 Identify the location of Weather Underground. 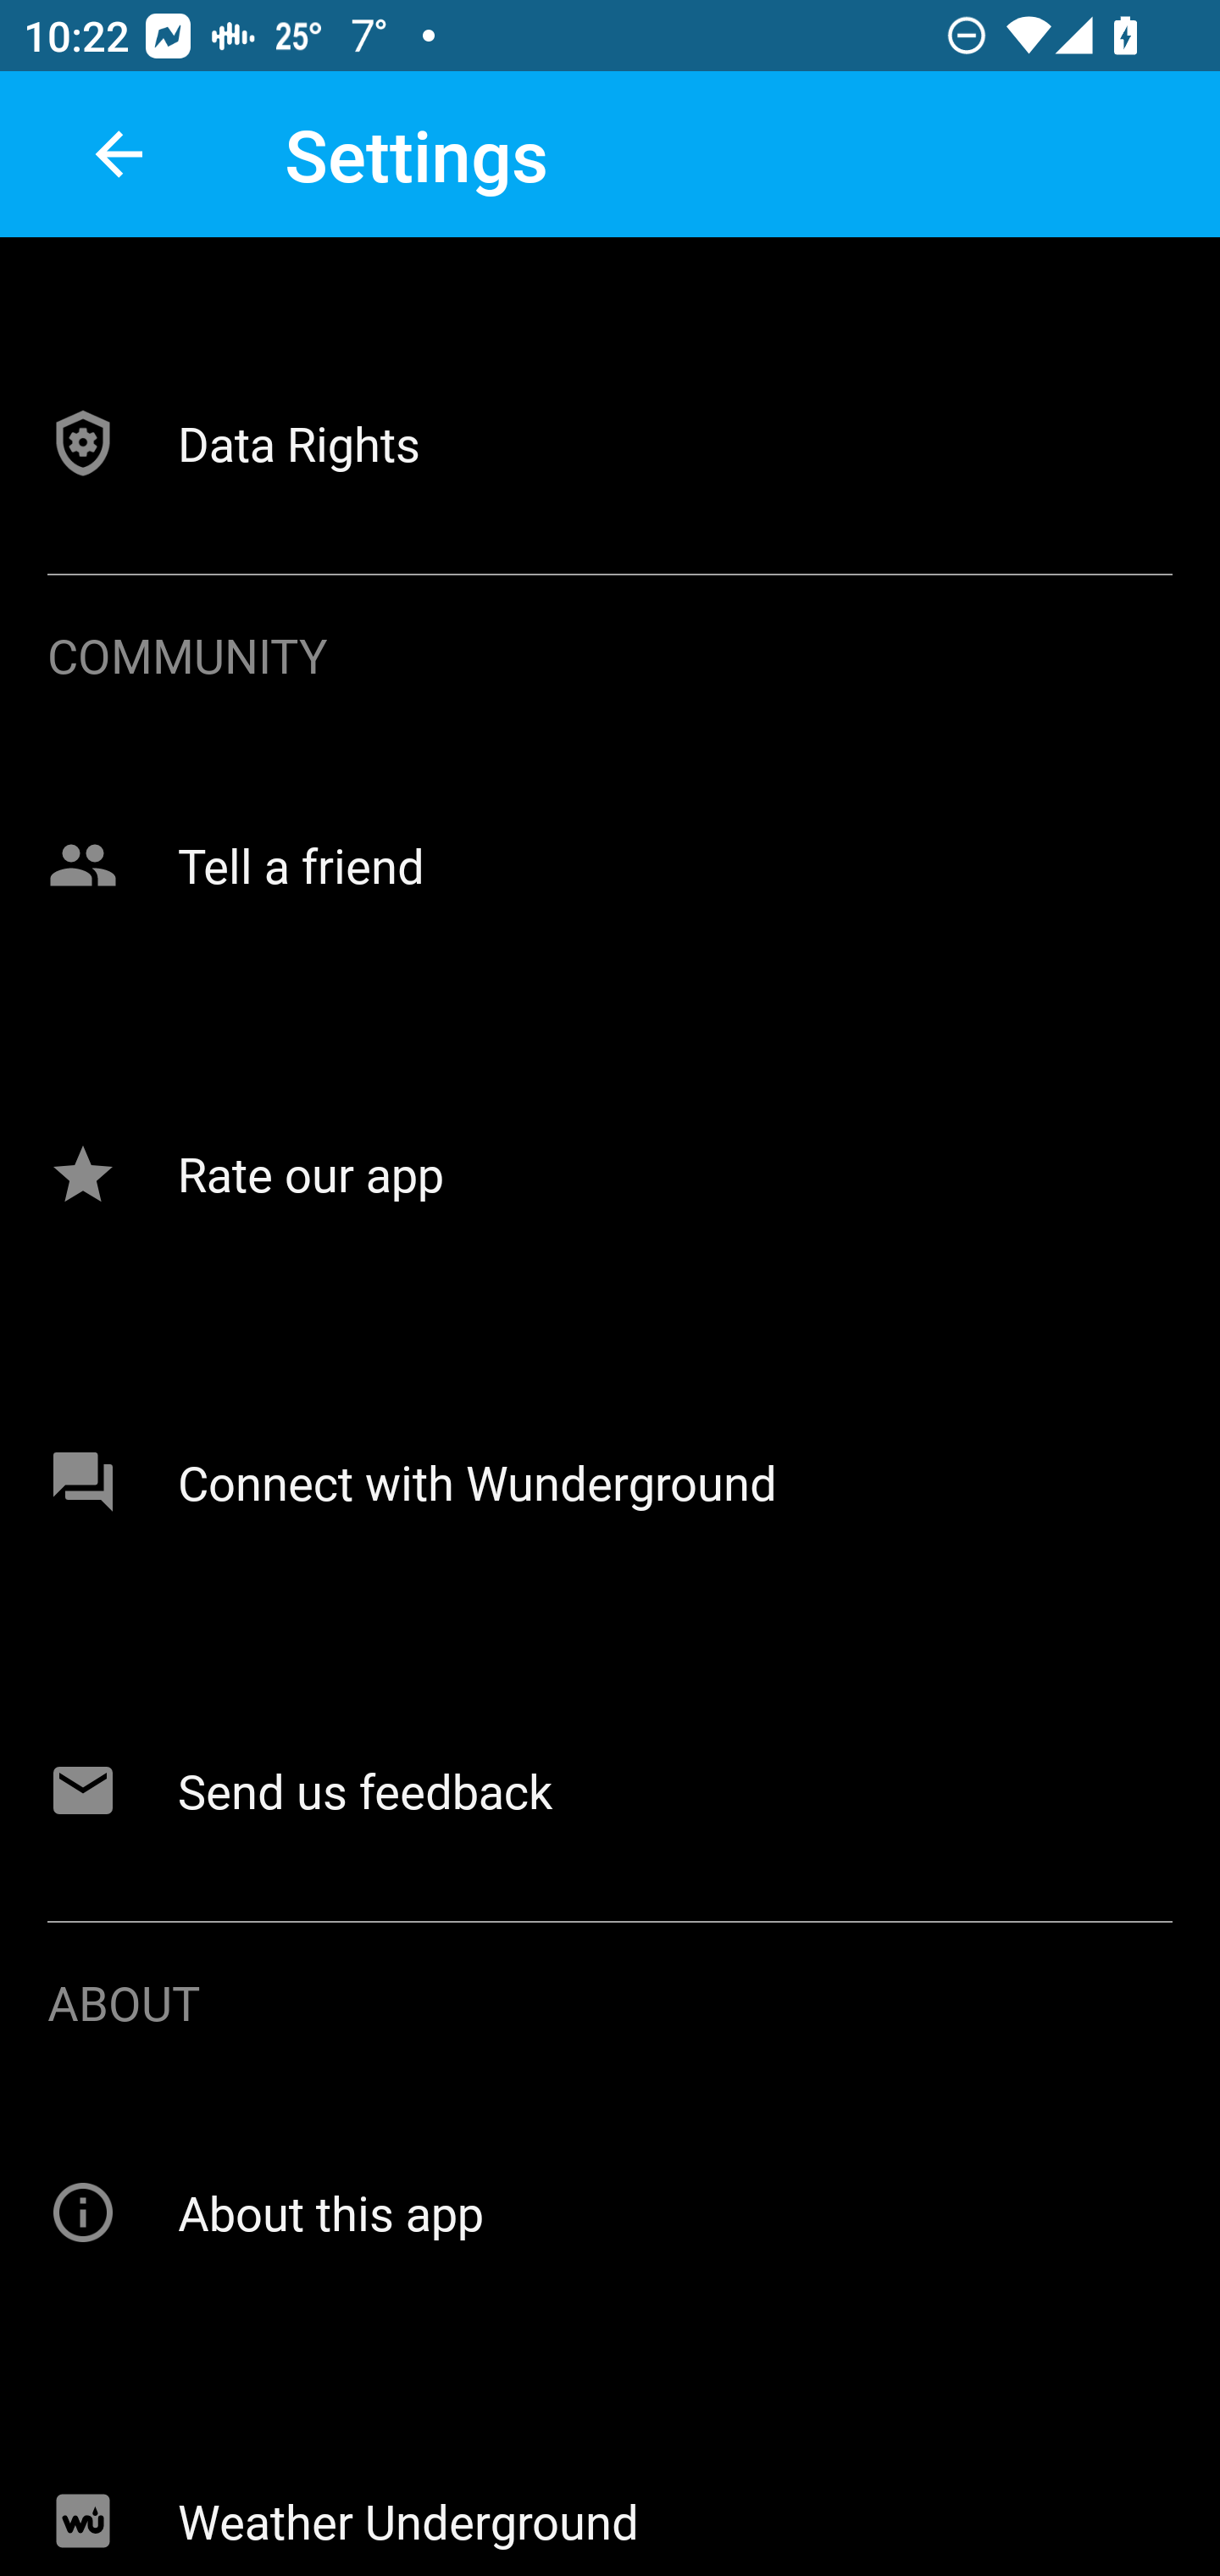
(610, 2483).